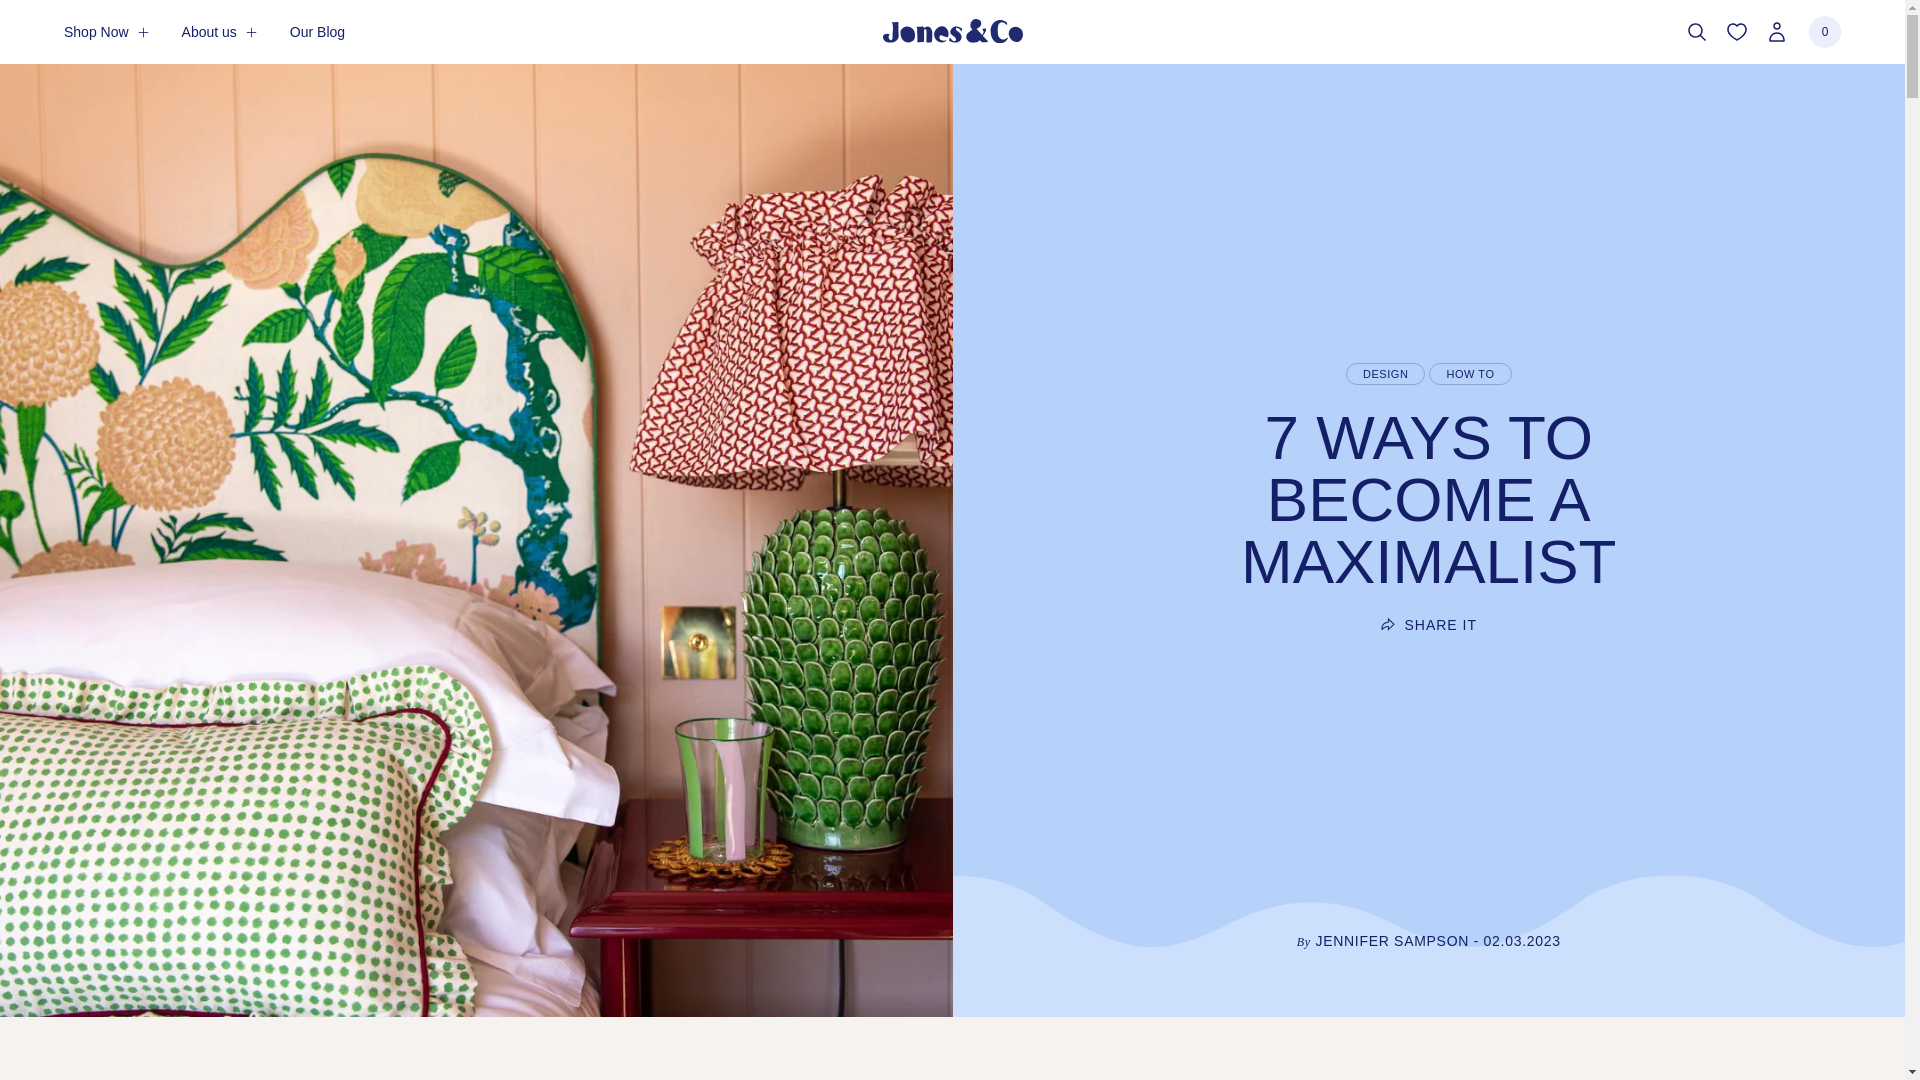 This screenshot has height=1080, width=1920. I want to click on Login, so click(1824, 32).